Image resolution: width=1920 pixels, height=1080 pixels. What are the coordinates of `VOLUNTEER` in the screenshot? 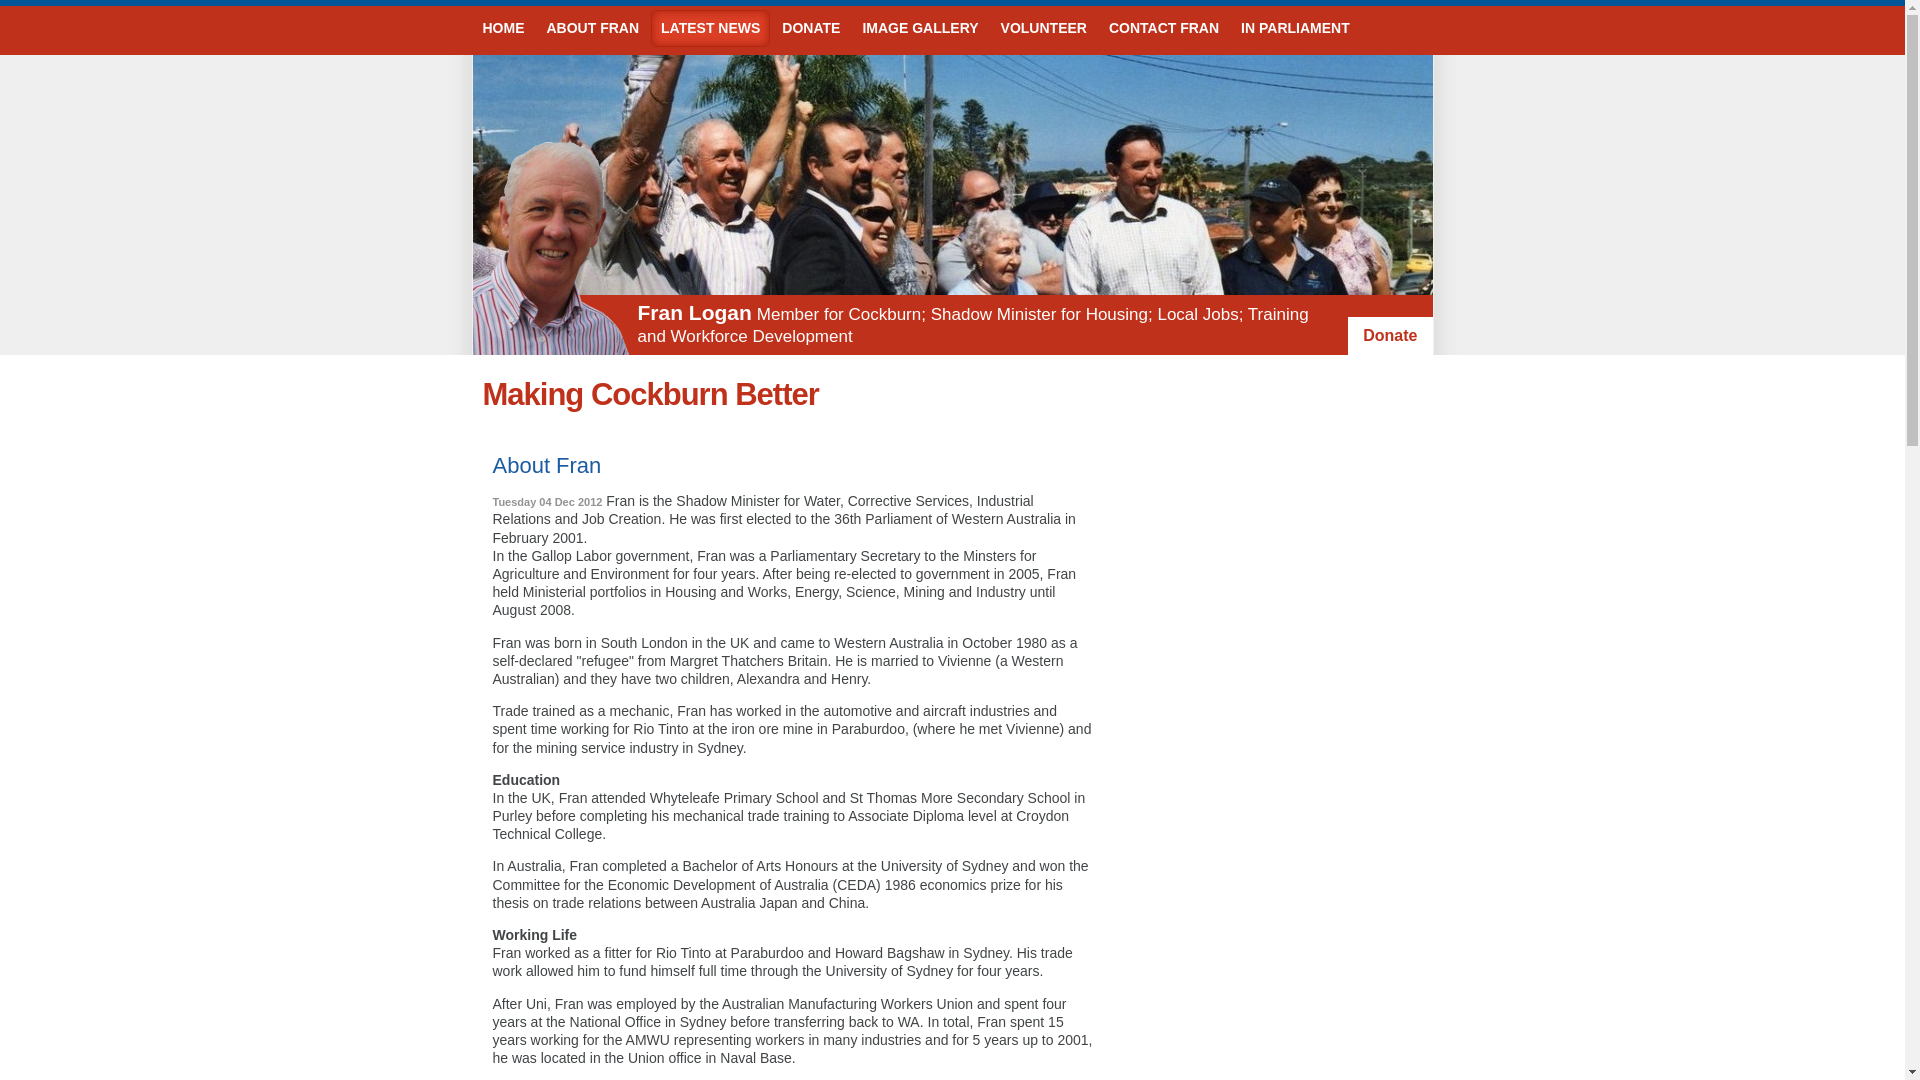 It's located at (1044, 28).